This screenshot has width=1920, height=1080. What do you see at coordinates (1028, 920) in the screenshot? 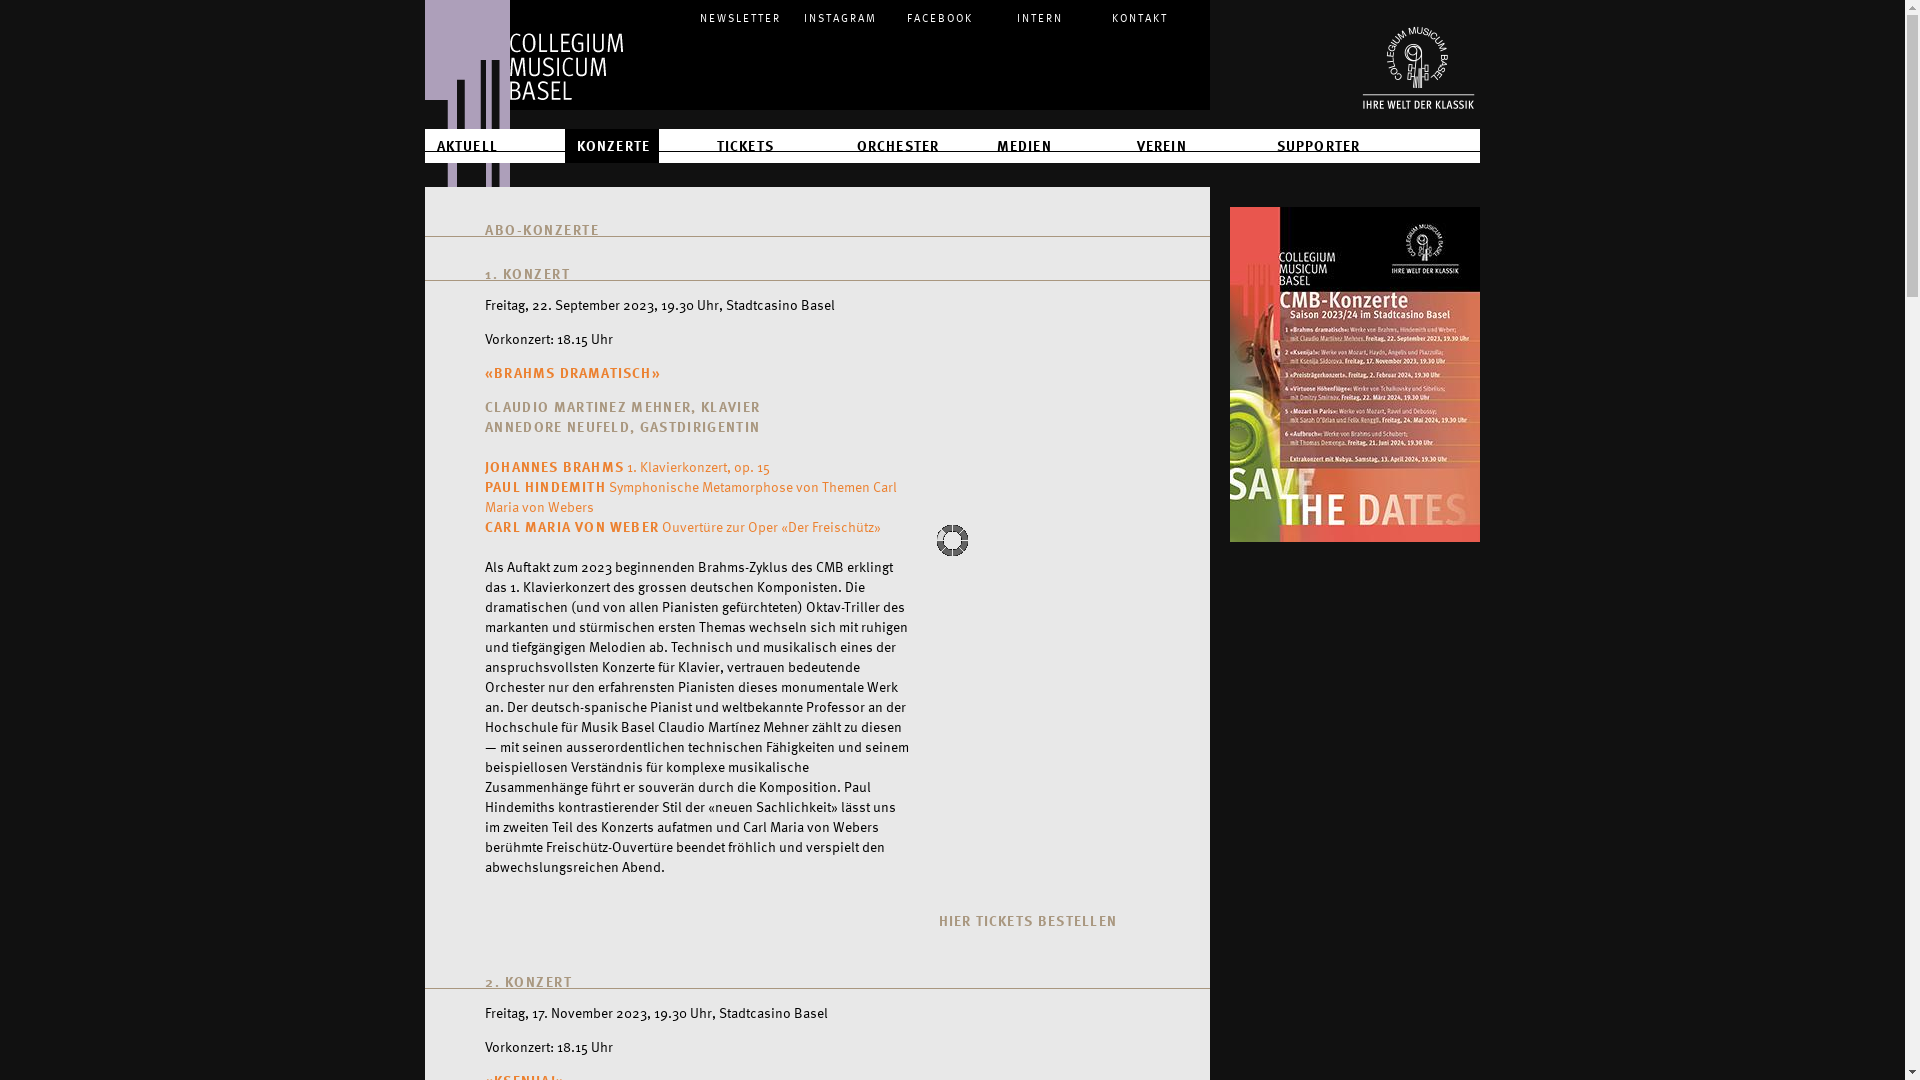
I see `HIER TICKETS BESTELLEN` at bounding box center [1028, 920].